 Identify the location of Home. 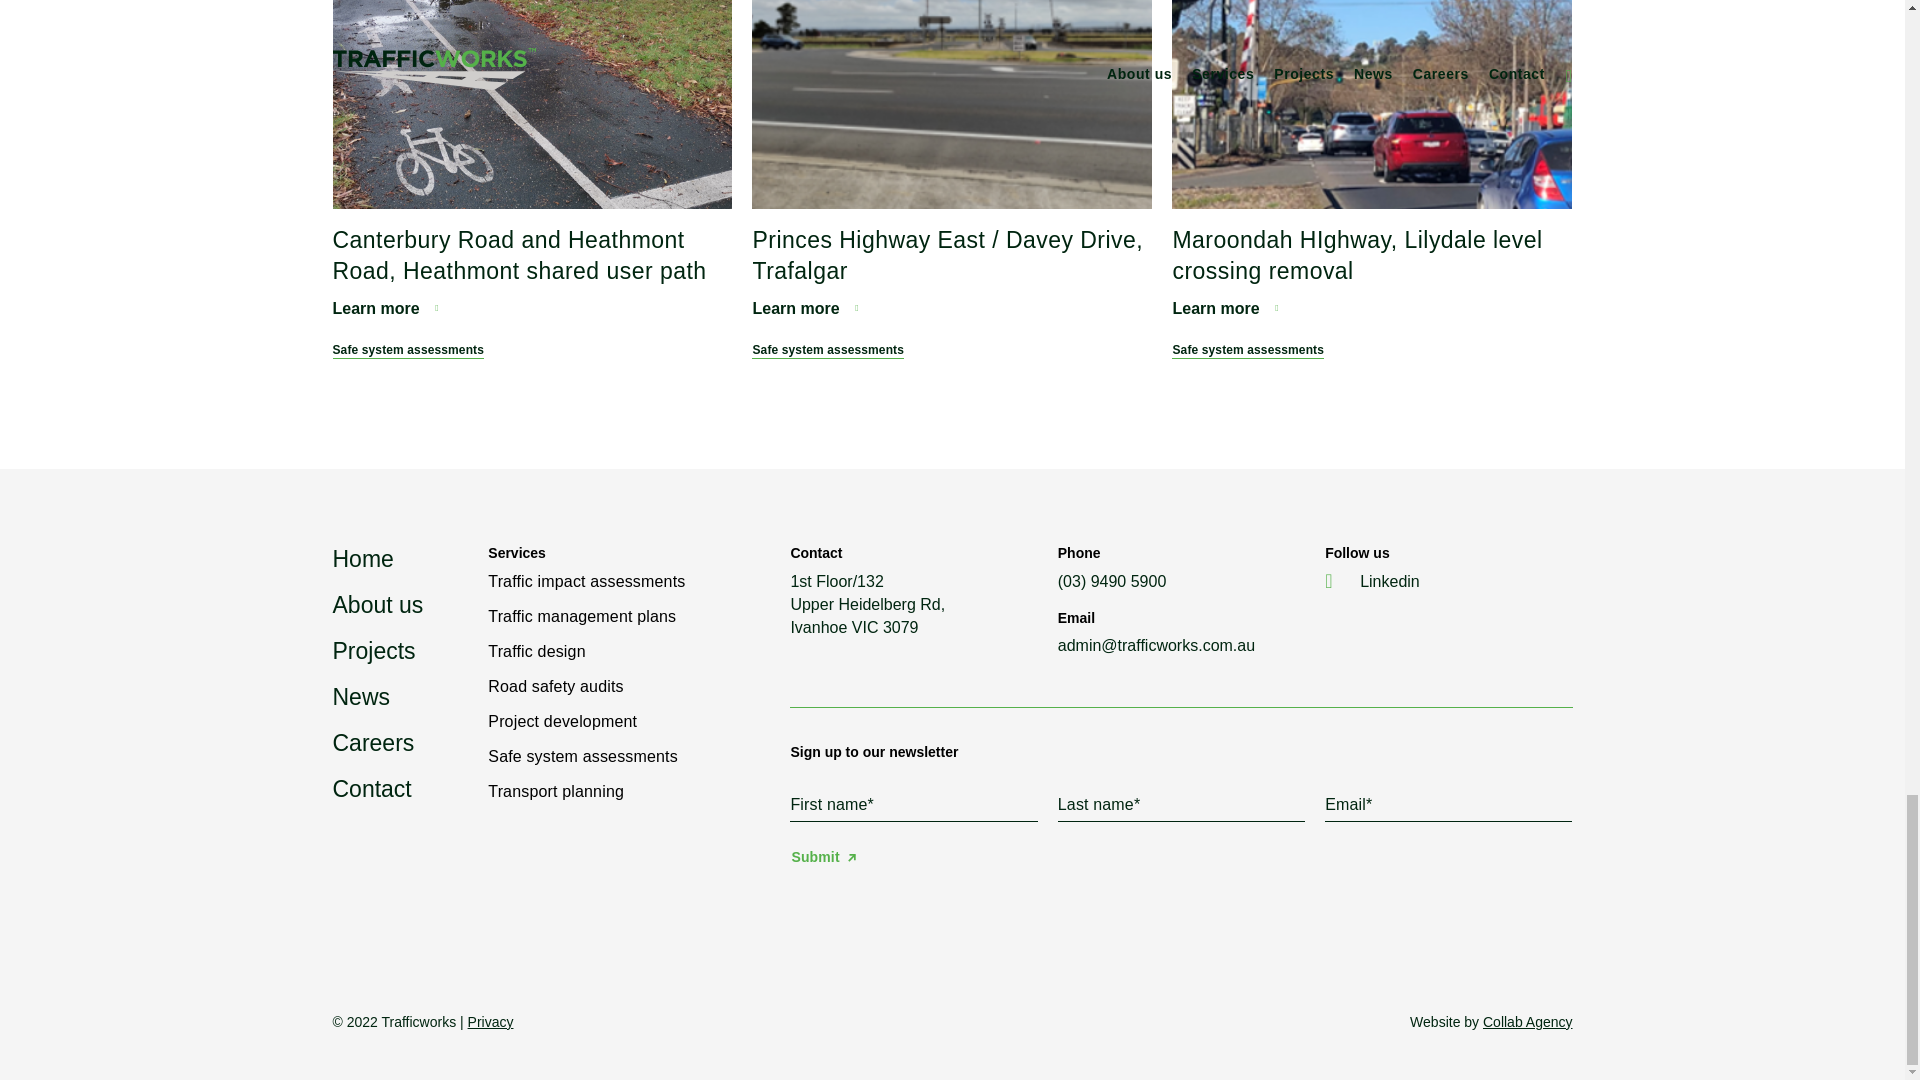
(362, 559).